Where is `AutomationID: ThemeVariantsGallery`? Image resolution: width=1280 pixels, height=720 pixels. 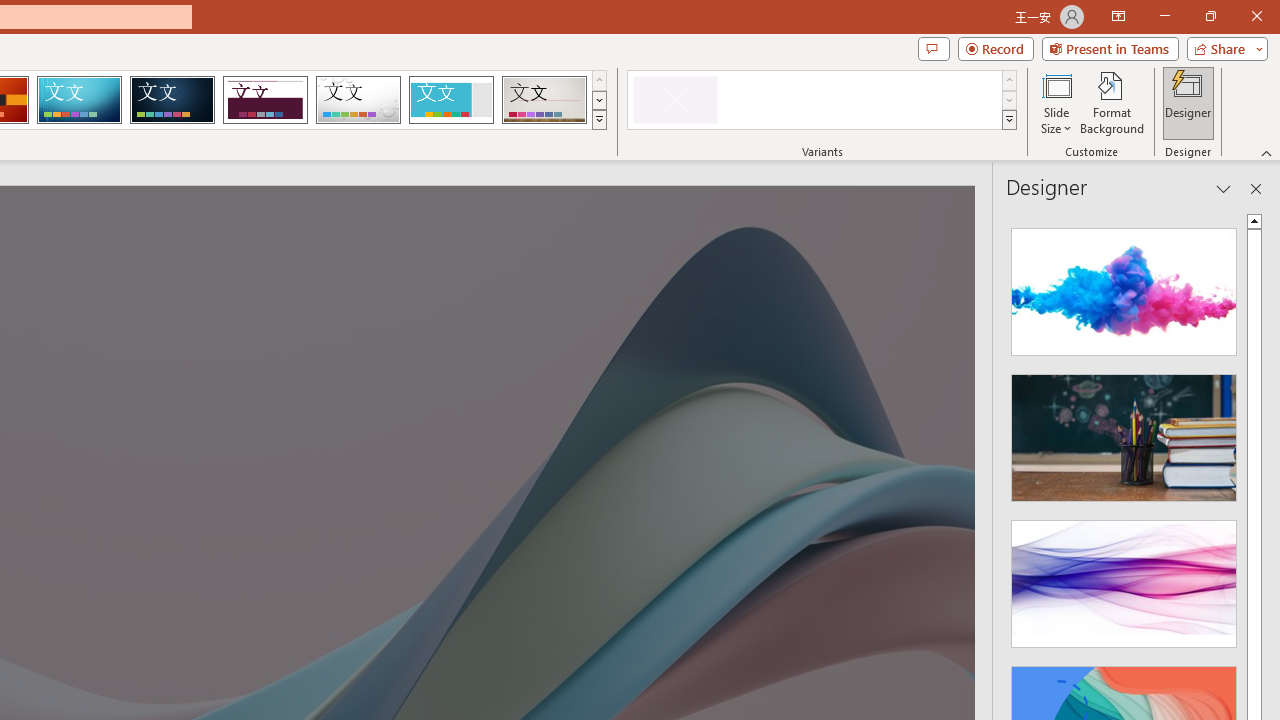
AutomationID: ThemeVariantsGallery is located at coordinates (822, 100).